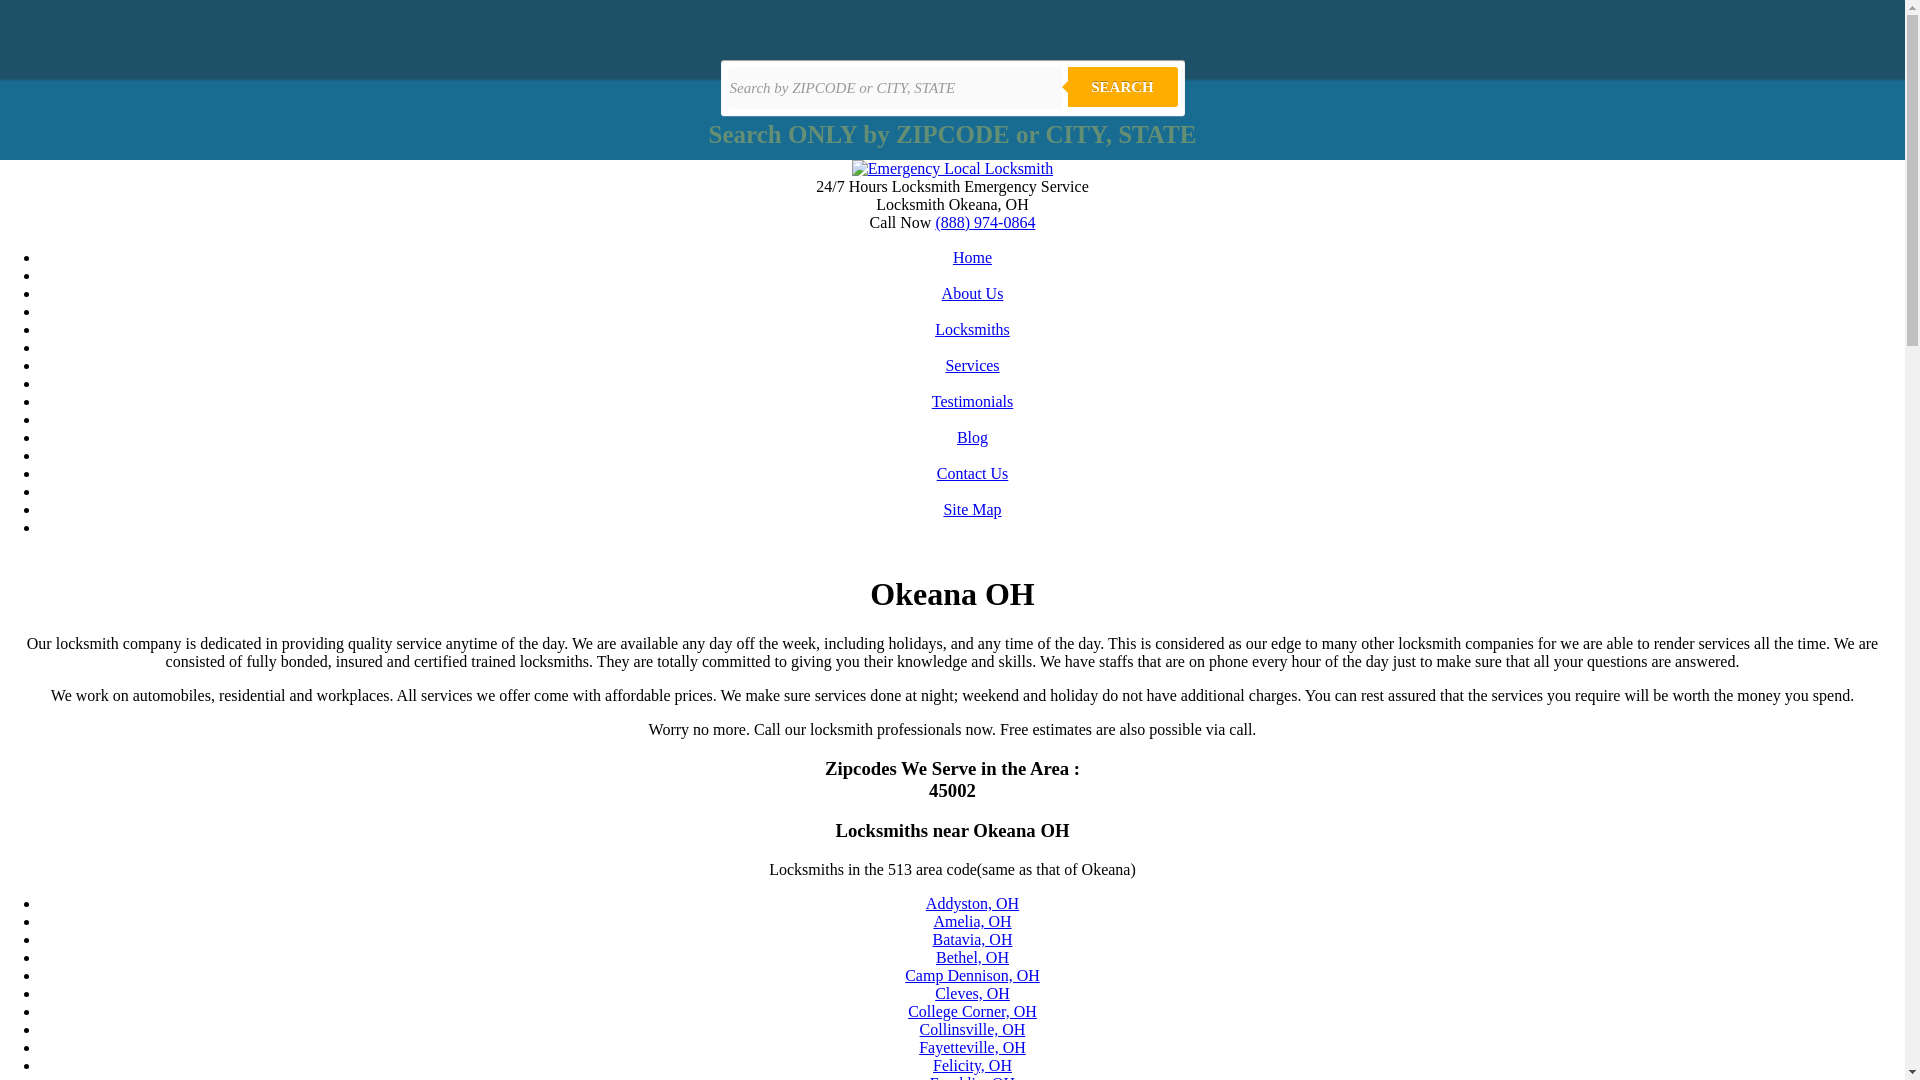 The image size is (1920, 1080). I want to click on Permanent Link to Franklin OH, so click(972, 1077).